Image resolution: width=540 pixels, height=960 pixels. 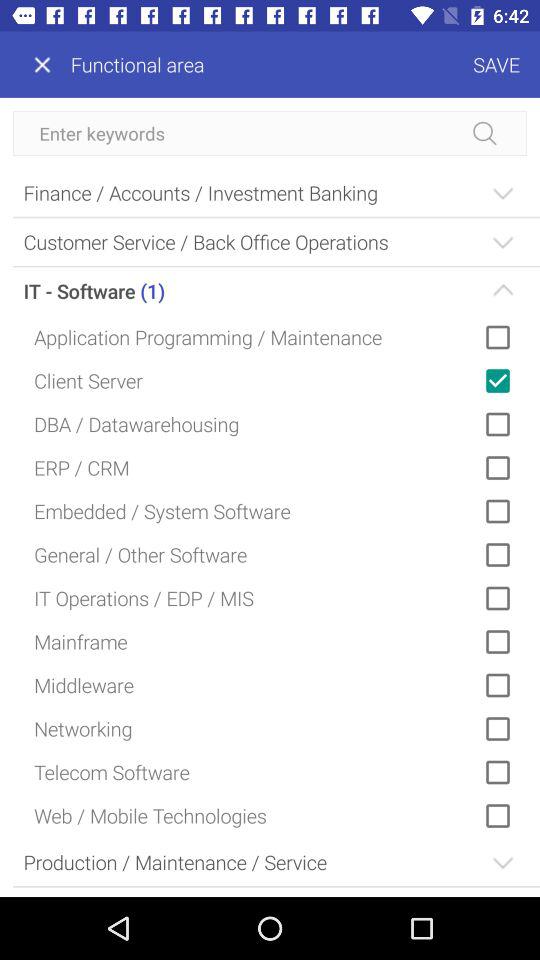 I want to click on turn on icon below the save icon, so click(x=270, y=133).